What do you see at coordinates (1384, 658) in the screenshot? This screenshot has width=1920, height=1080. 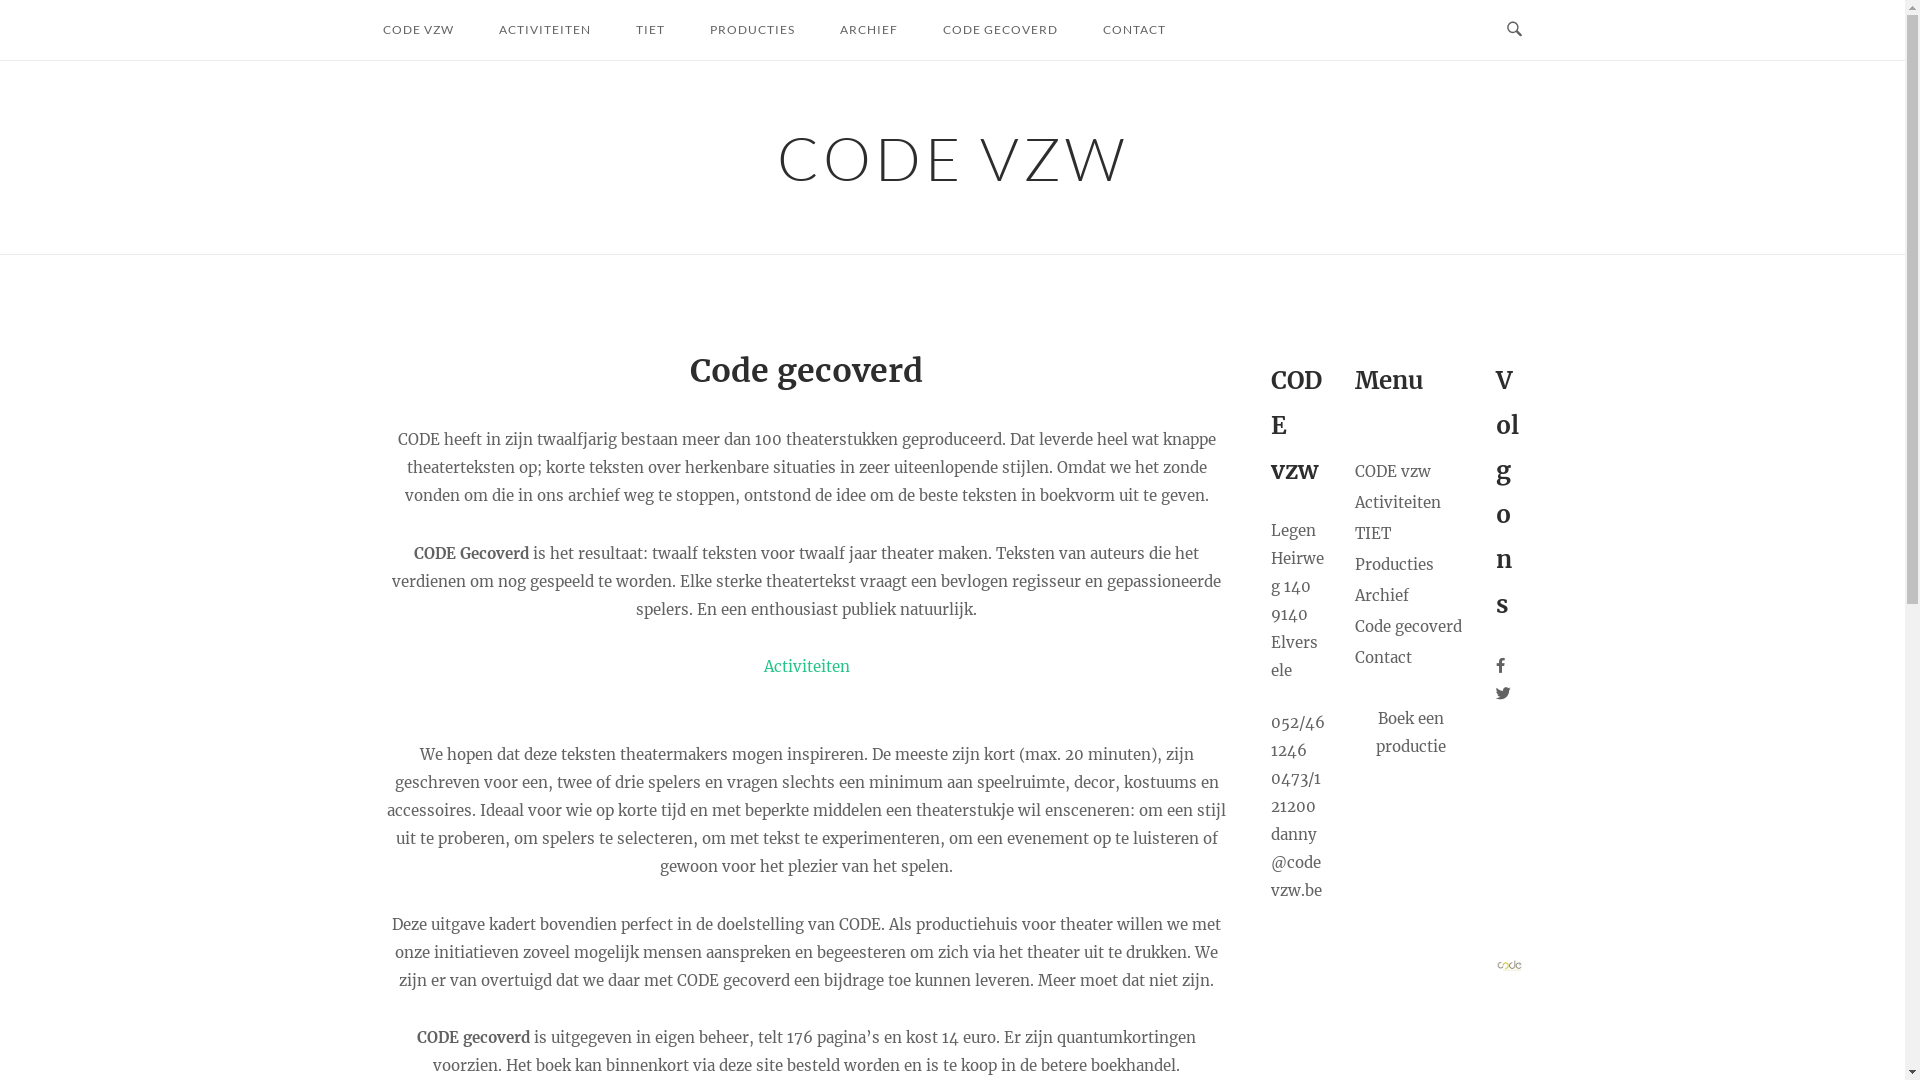 I see `Contact` at bounding box center [1384, 658].